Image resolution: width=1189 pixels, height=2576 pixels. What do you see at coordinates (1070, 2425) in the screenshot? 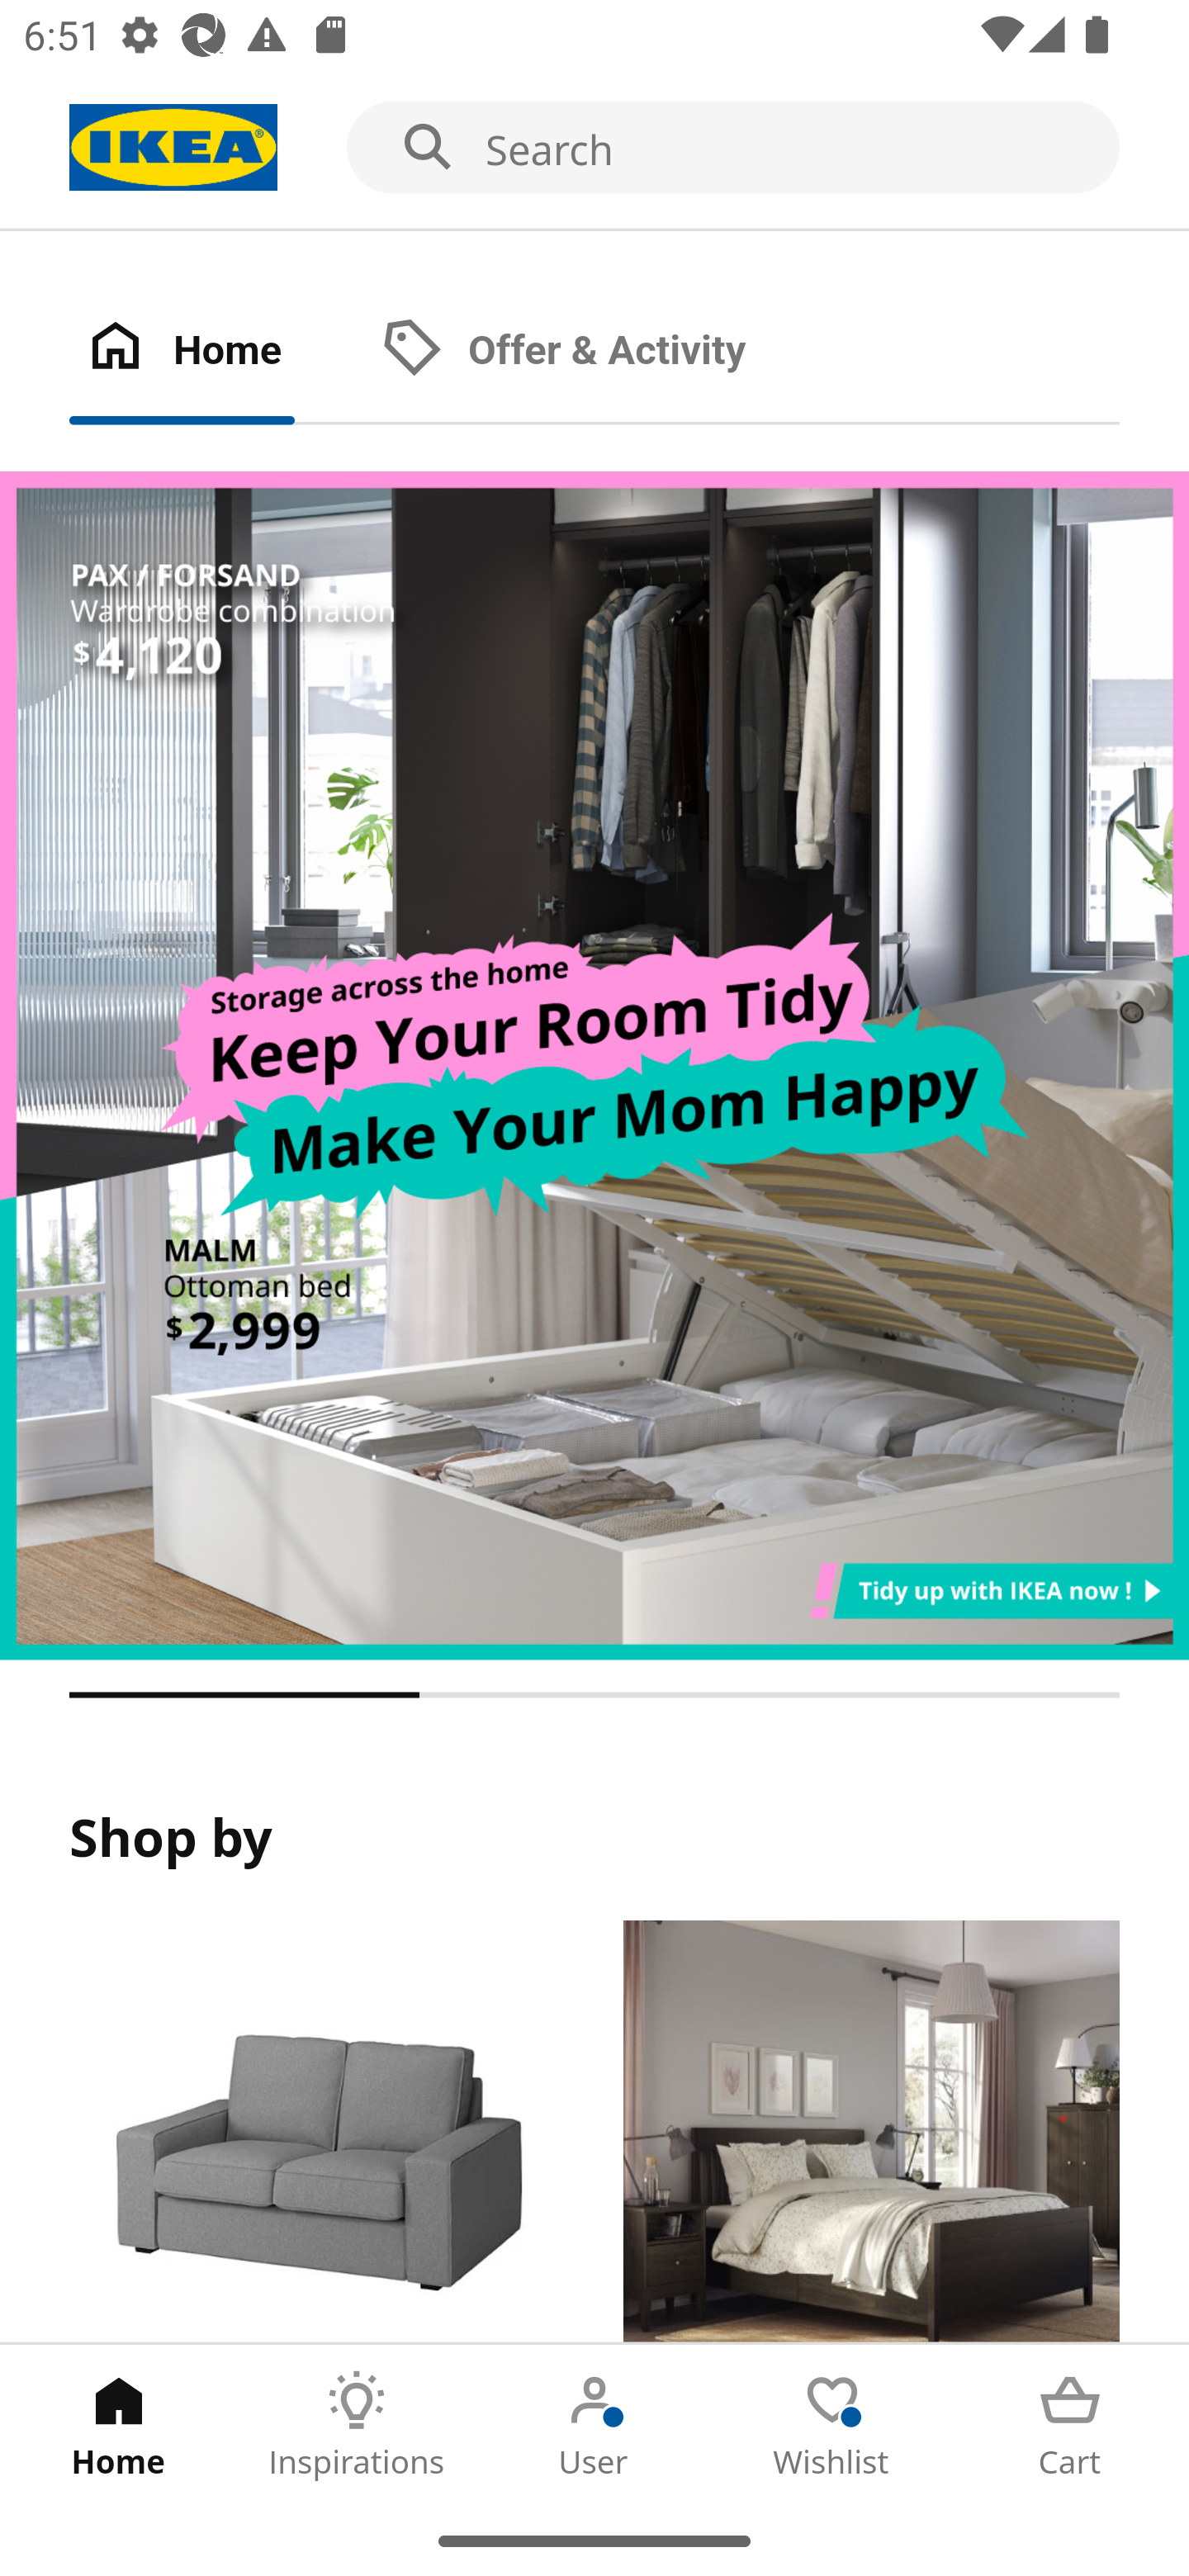
I see `Cart
Tab 5 of 5` at bounding box center [1070, 2425].